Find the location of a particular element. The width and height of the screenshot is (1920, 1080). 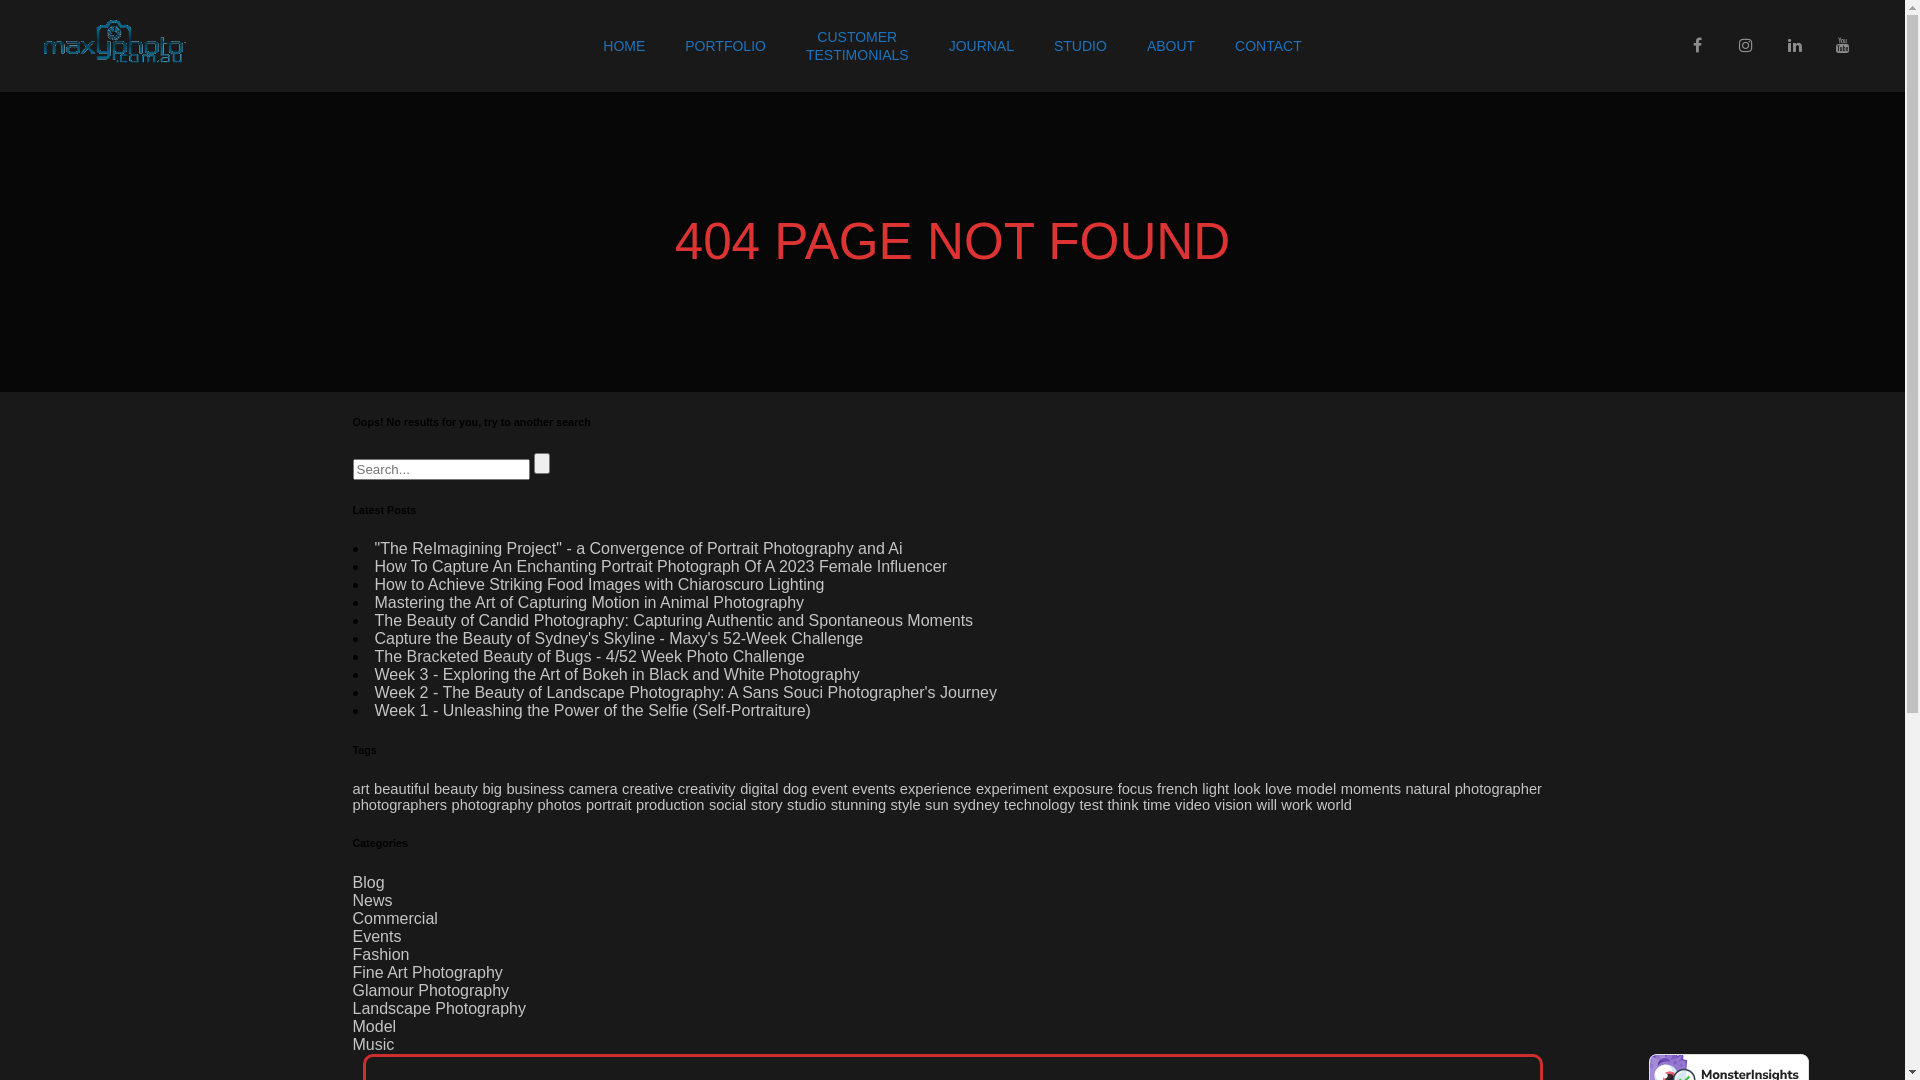

Music is located at coordinates (373, 1044).